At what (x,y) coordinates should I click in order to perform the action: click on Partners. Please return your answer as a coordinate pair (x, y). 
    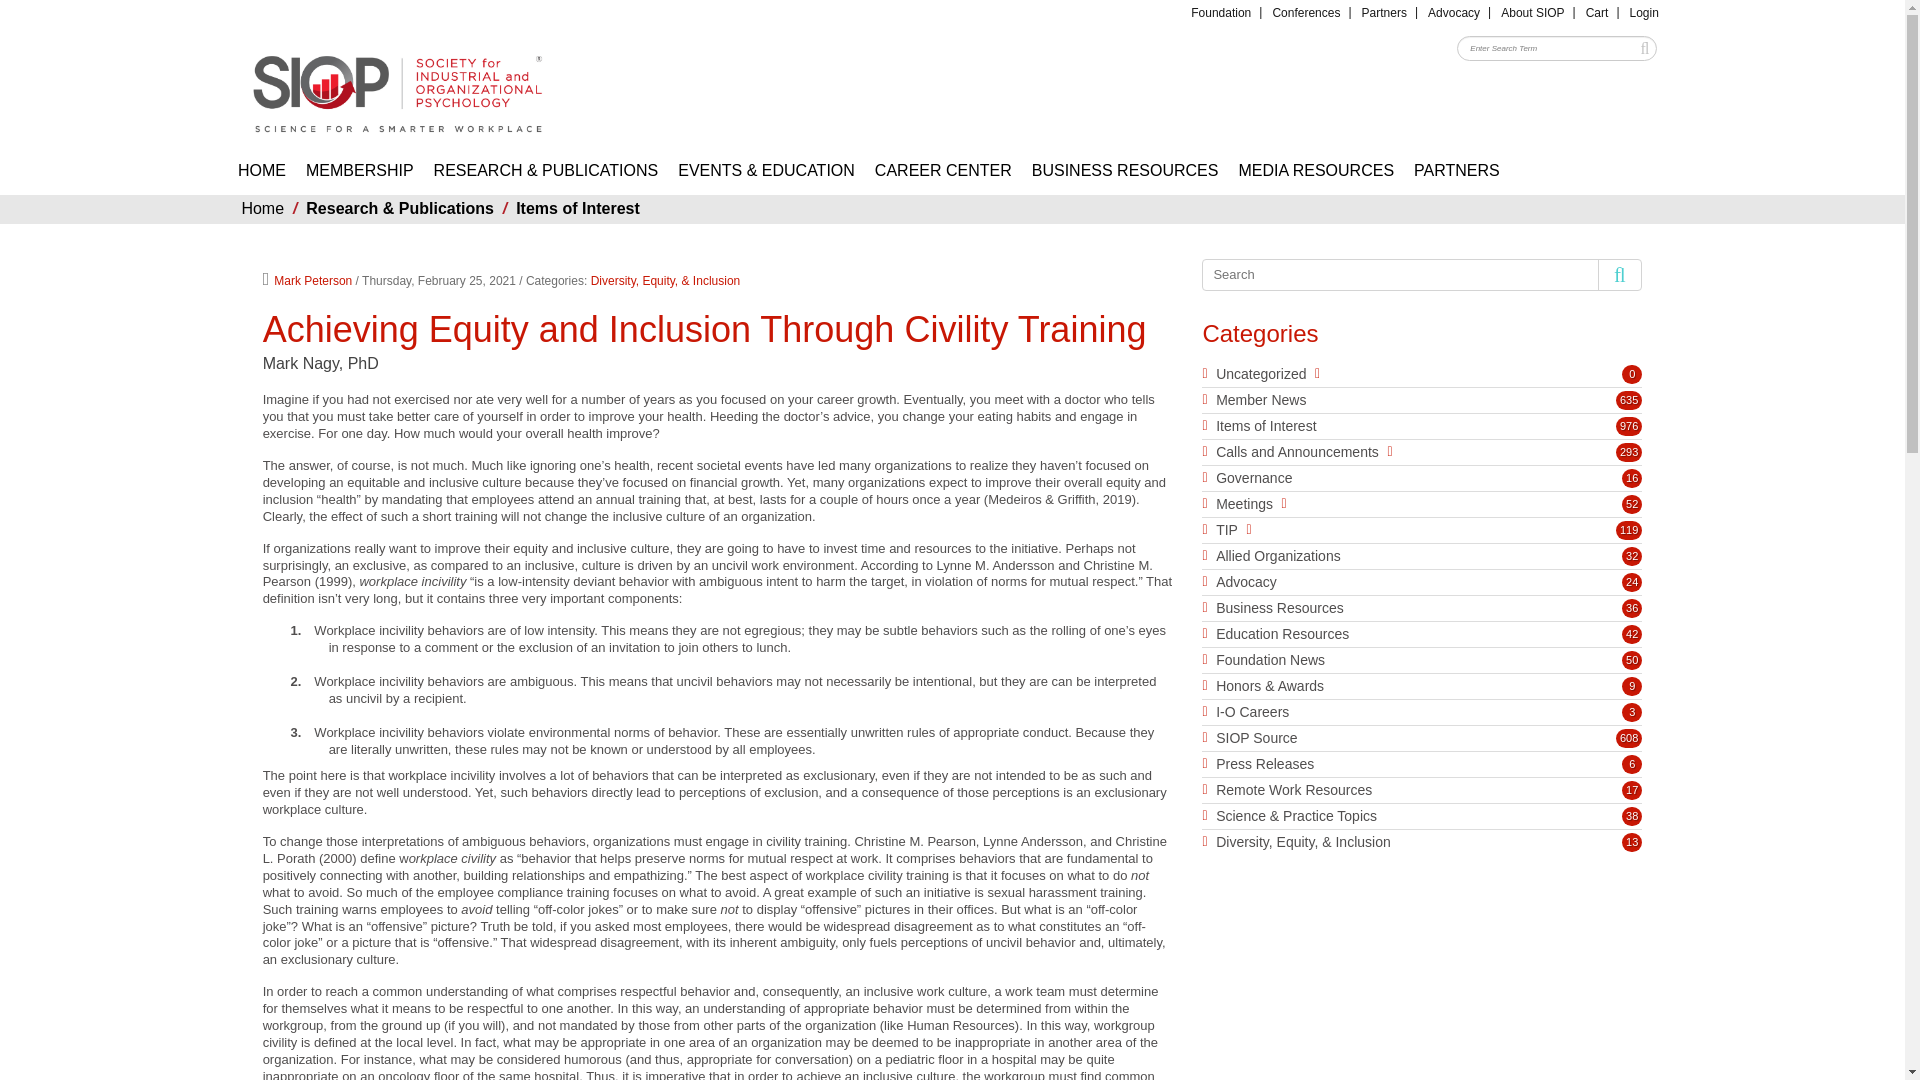
    Looking at the image, I should click on (1384, 12).